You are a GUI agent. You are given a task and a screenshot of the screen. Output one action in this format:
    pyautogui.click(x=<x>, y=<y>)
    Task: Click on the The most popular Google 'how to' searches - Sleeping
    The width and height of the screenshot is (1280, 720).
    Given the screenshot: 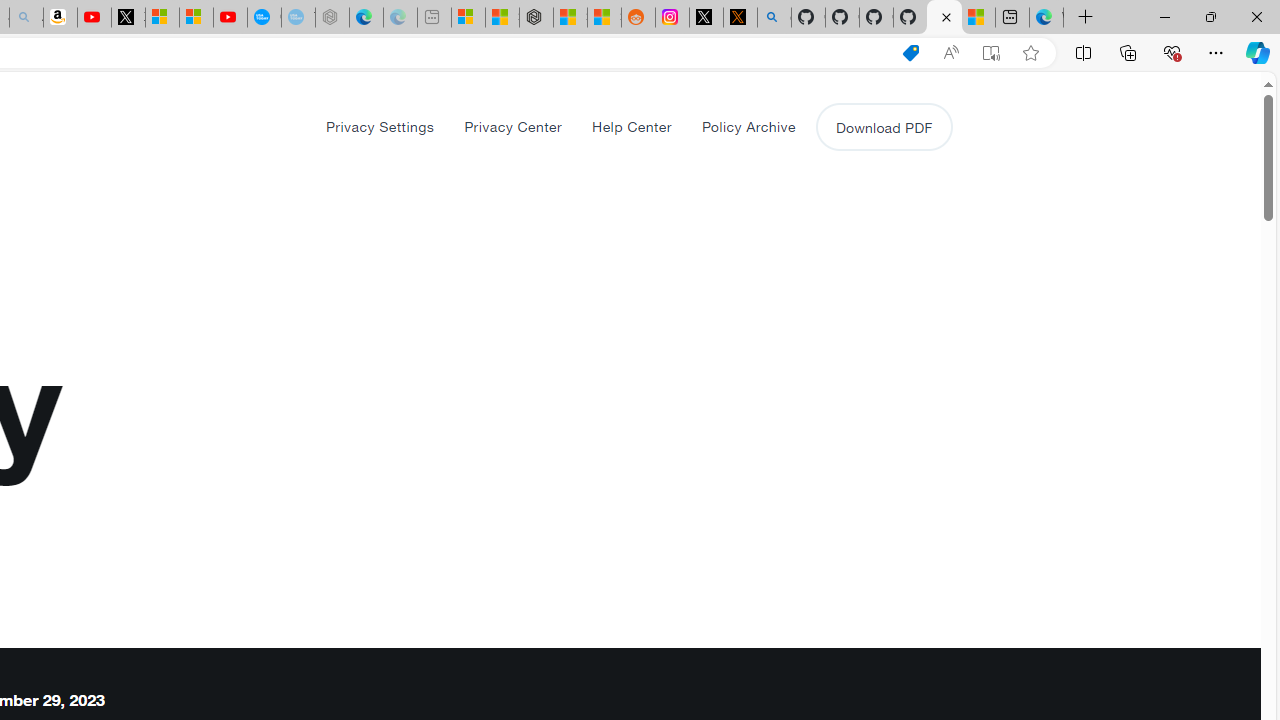 What is the action you would take?
    pyautogui.click(x=298, y=18)
    